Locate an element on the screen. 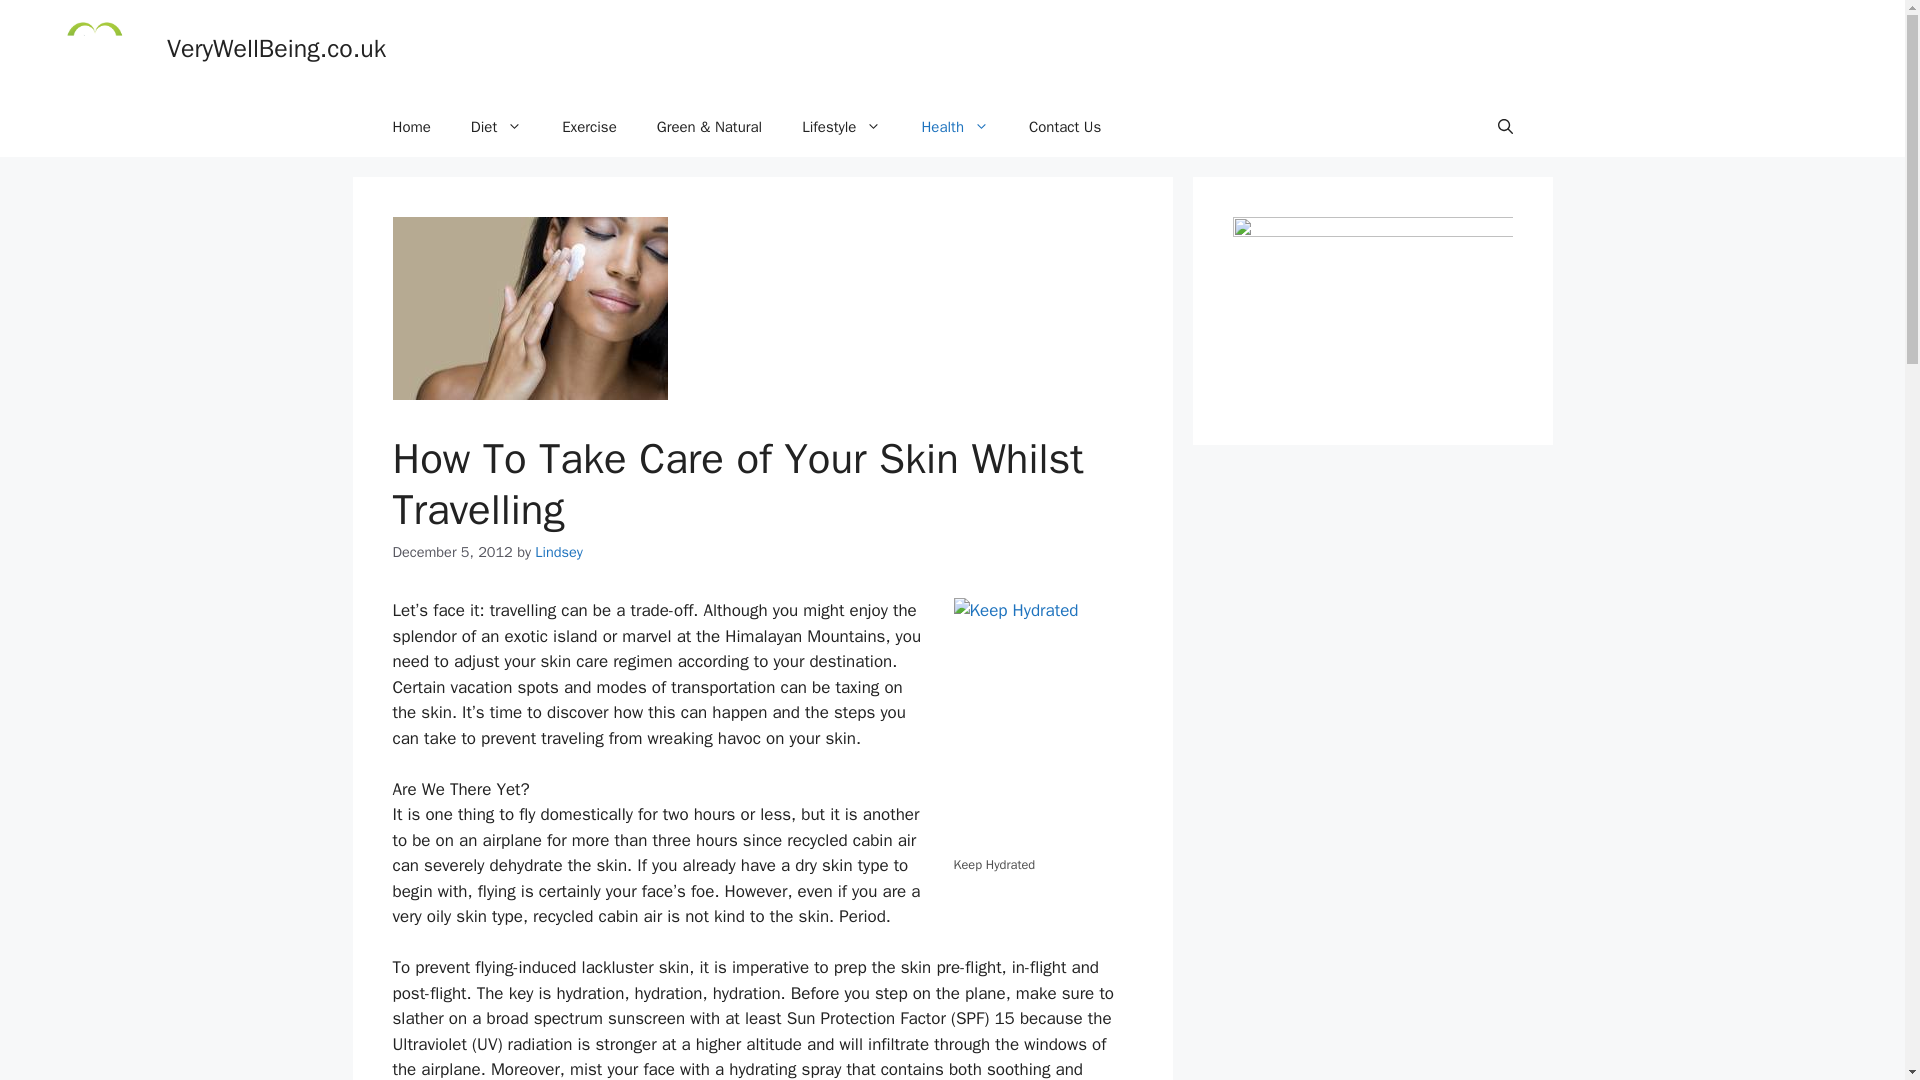  Lindsey is located at coordinates (559, 552).